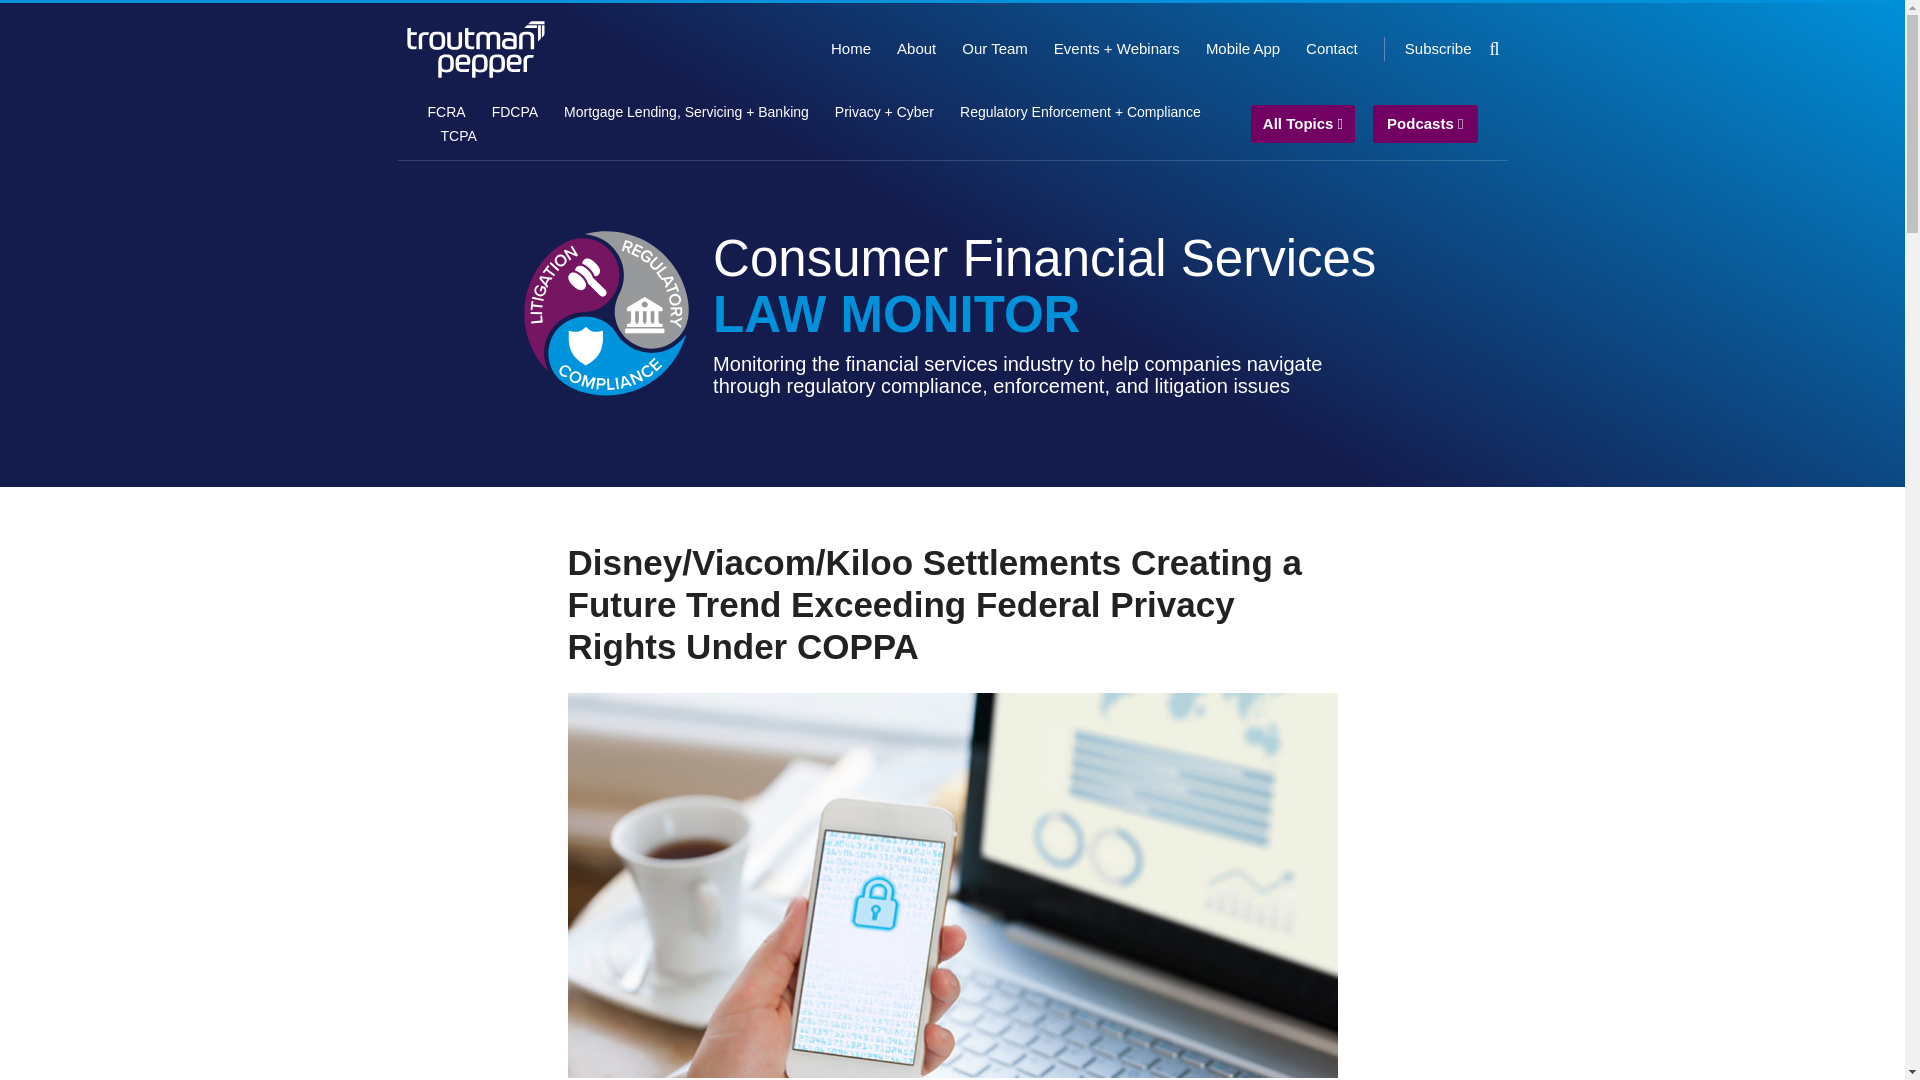 This screenshot has height=1080, width=1920. Describe the element at coordinates (916, 48) in the screenshot. I see `About` at that location.